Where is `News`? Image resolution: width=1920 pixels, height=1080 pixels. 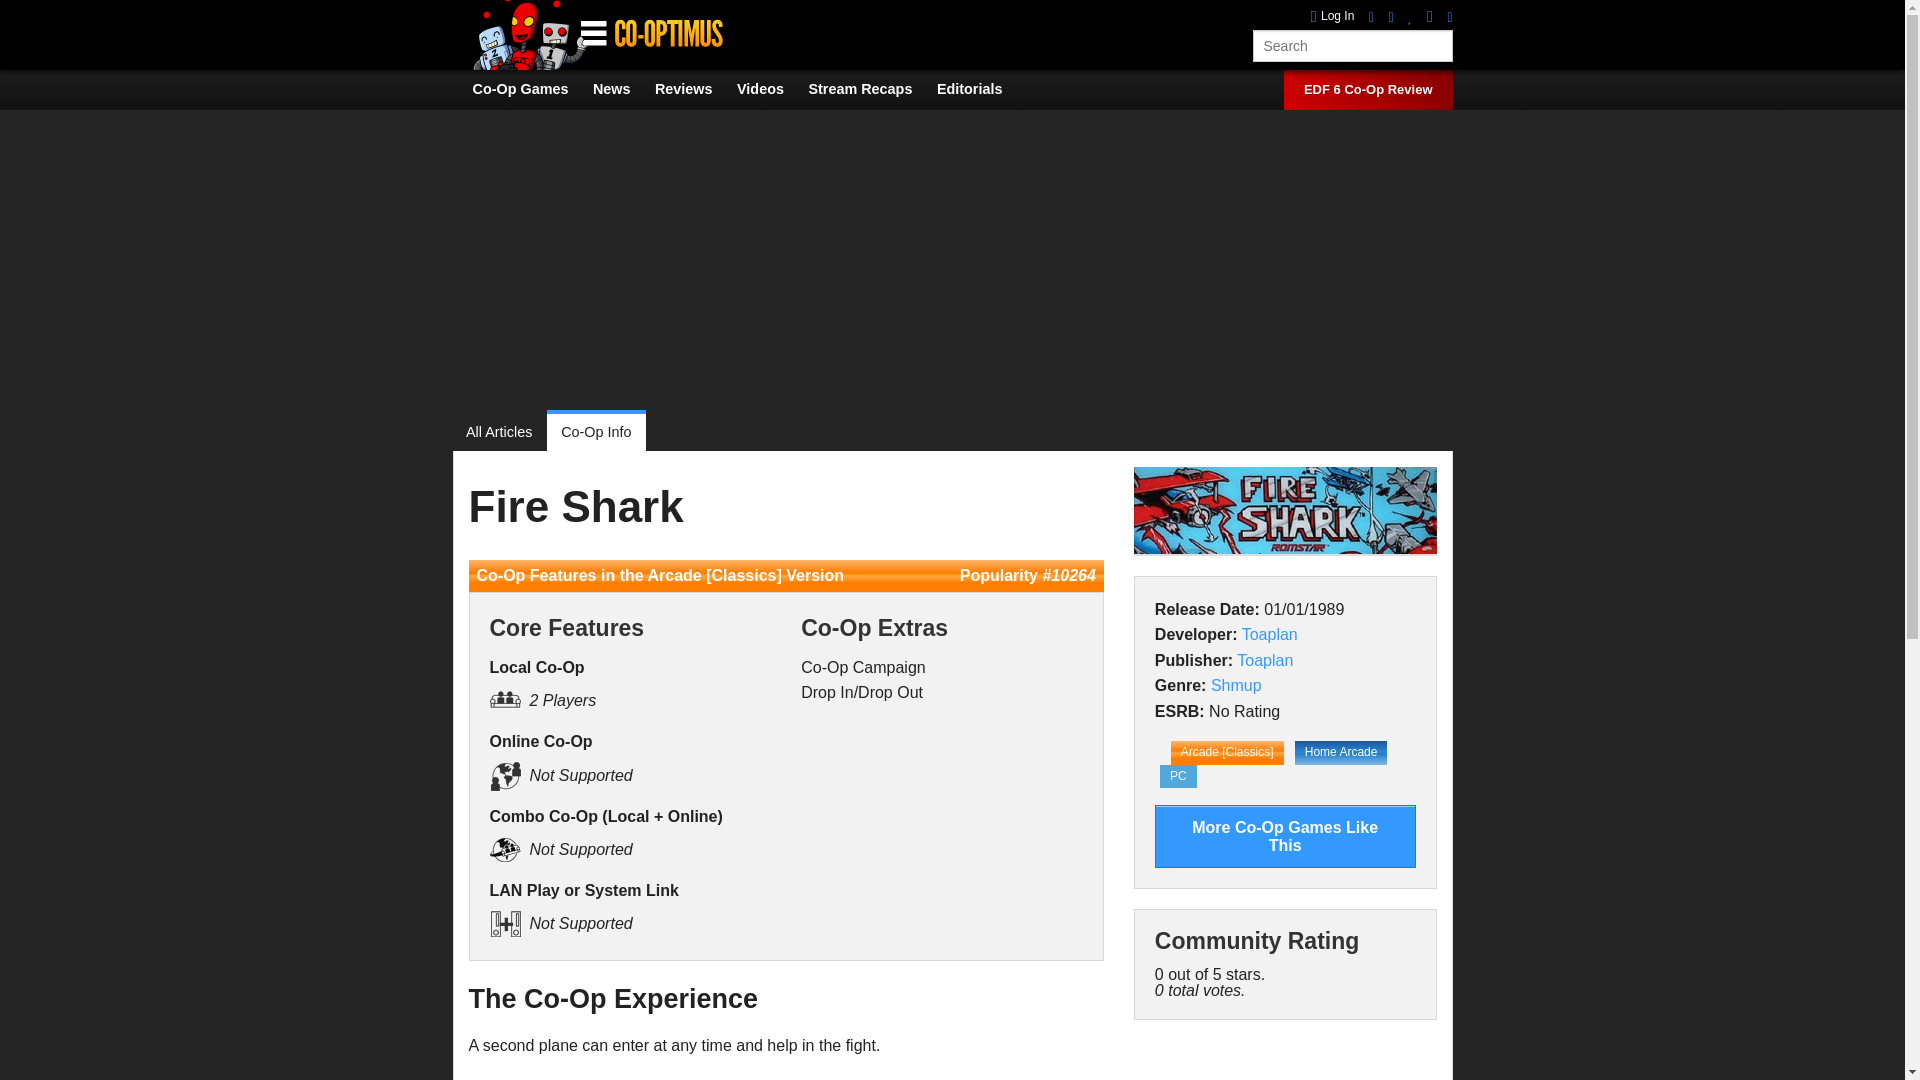
News is located at coordinates (622, 89).